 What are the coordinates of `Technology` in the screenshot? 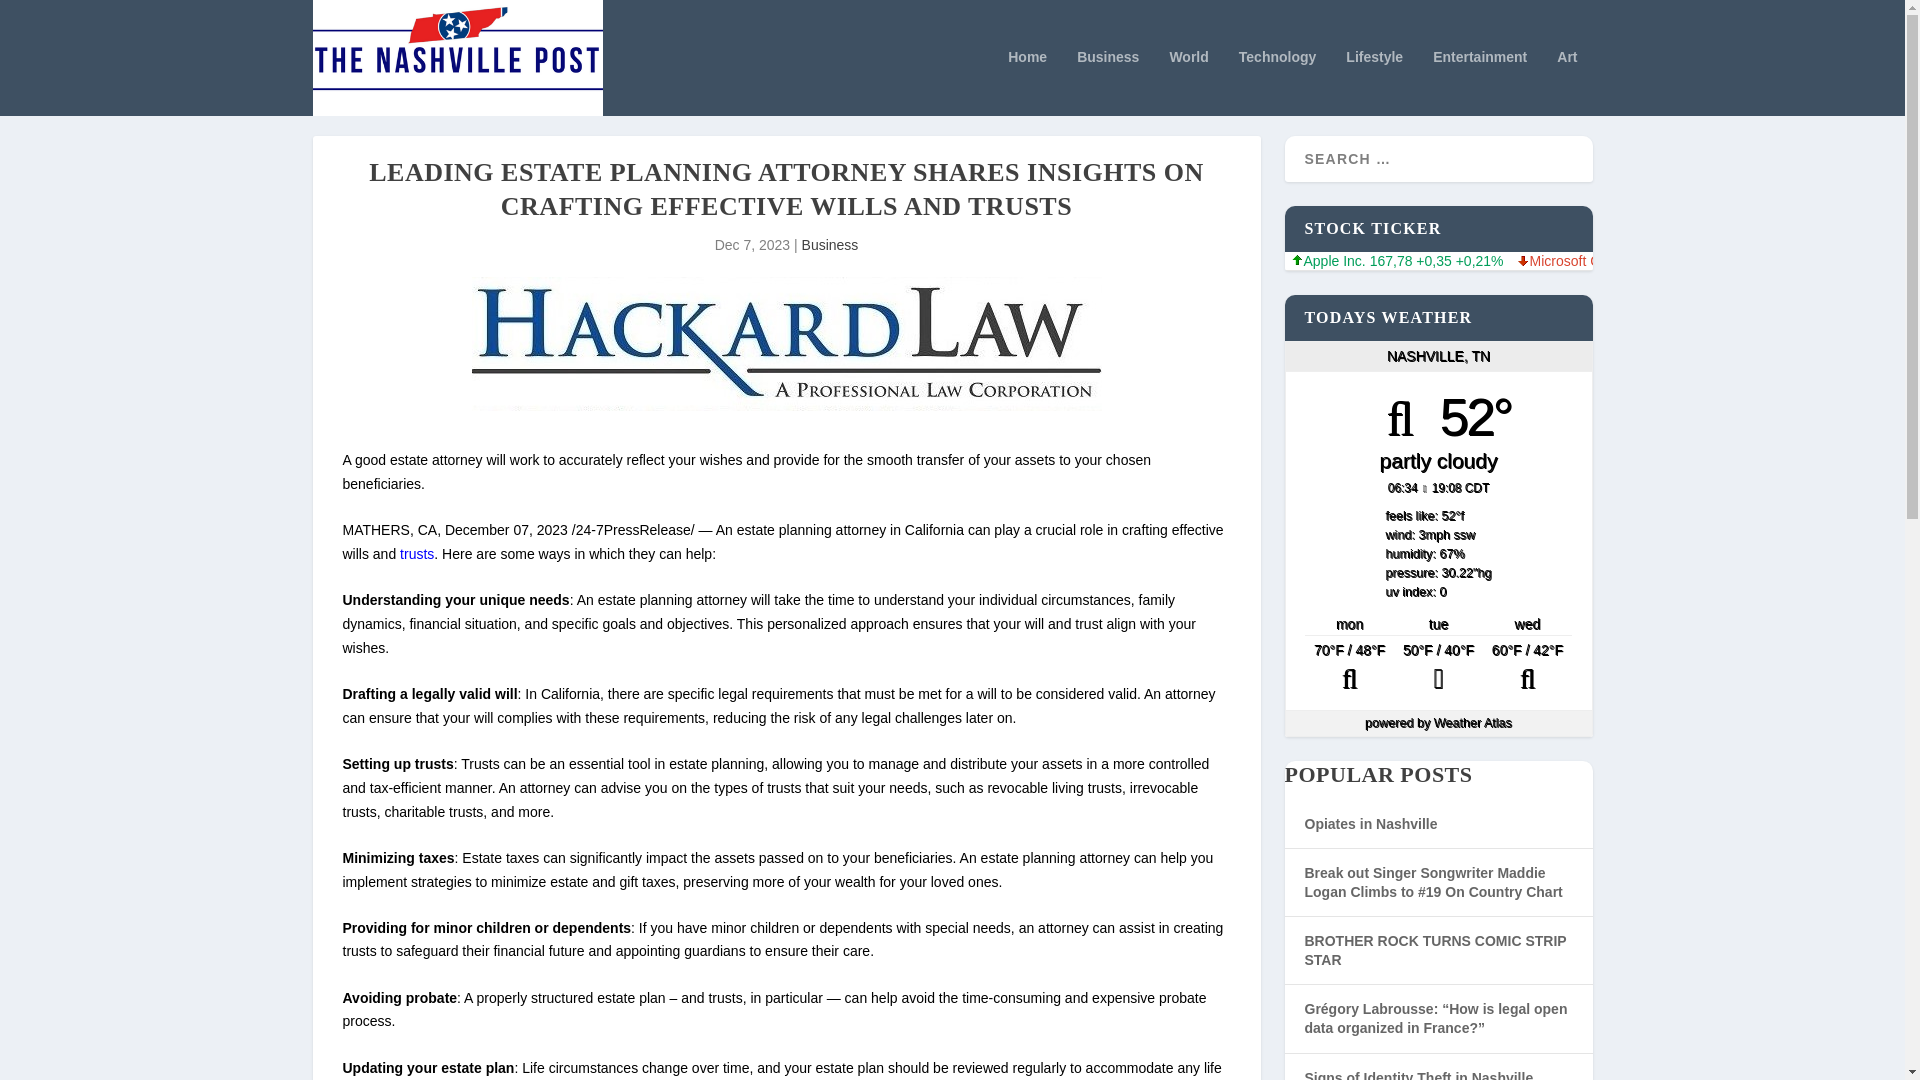 It's located at (1278, 82).